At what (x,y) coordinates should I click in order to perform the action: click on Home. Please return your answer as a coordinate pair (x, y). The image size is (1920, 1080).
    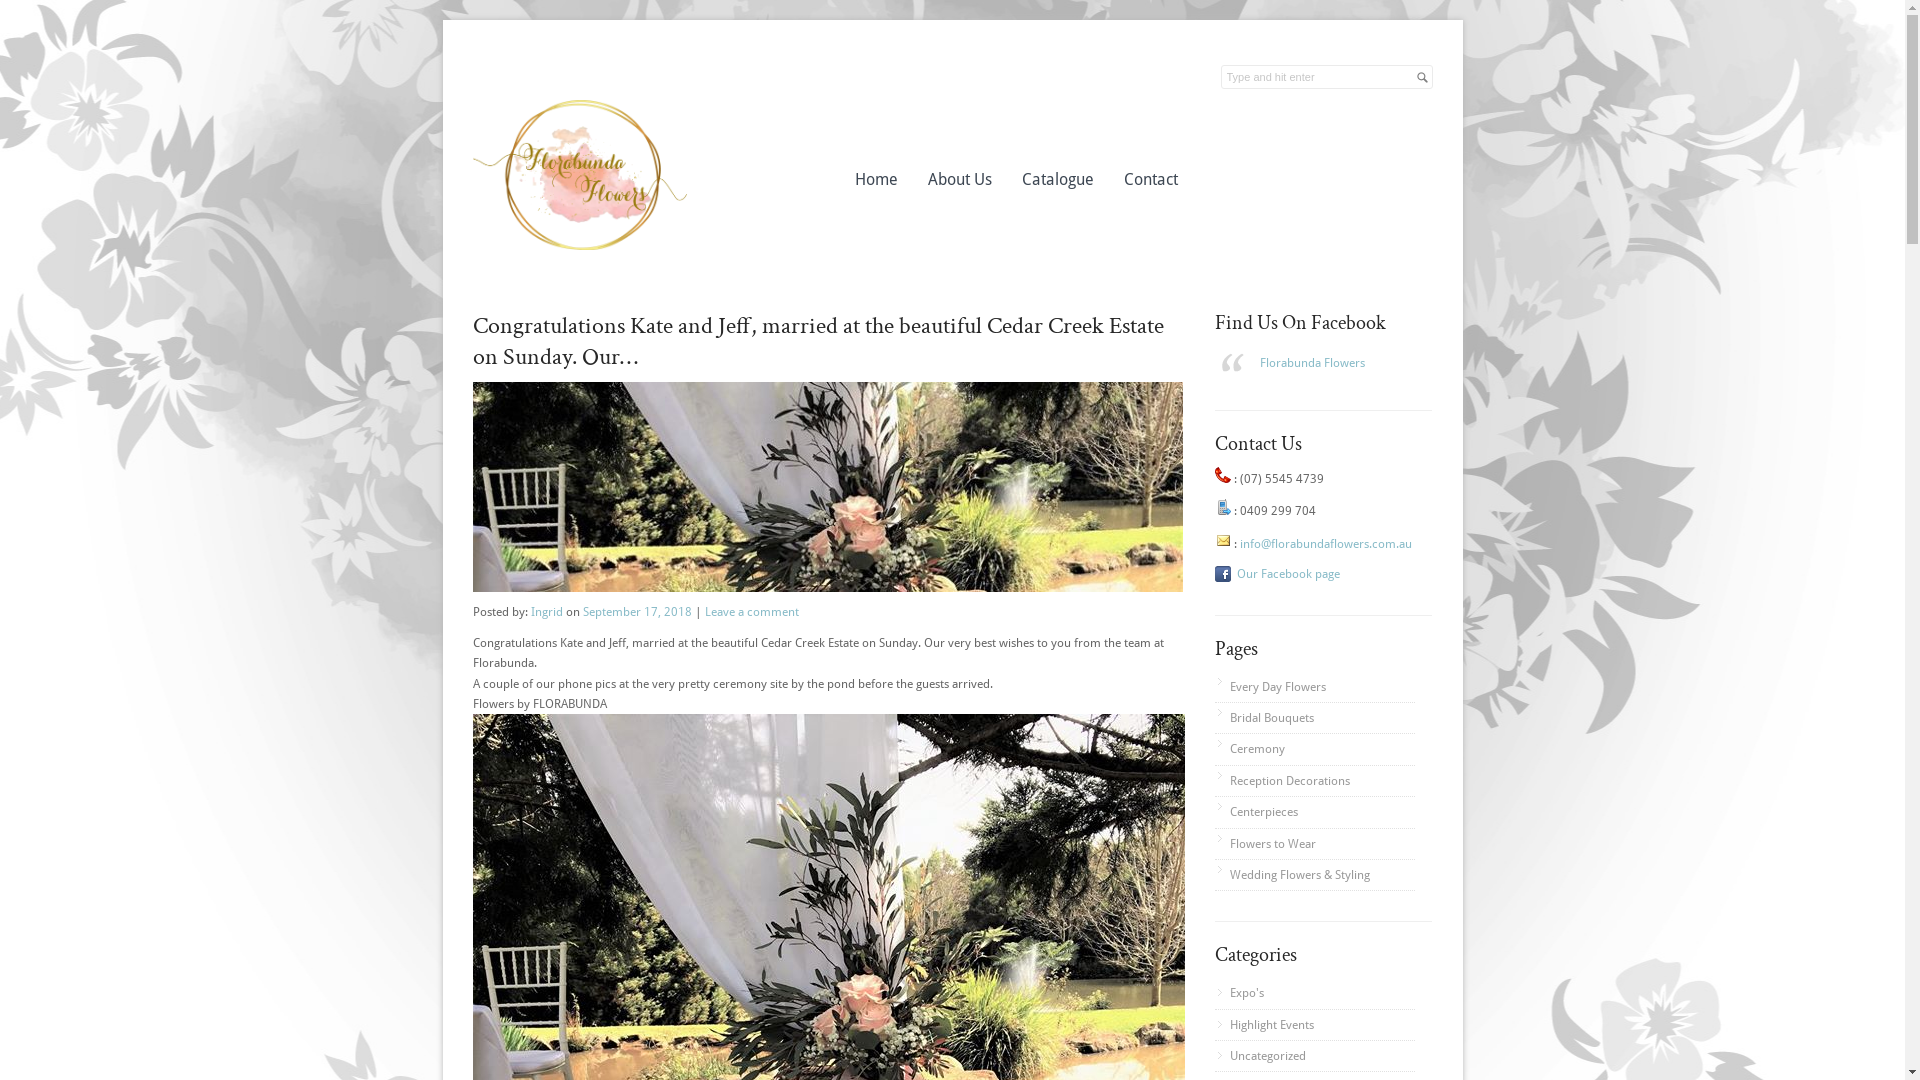
    Looking at the image, I should click on (876, 180).